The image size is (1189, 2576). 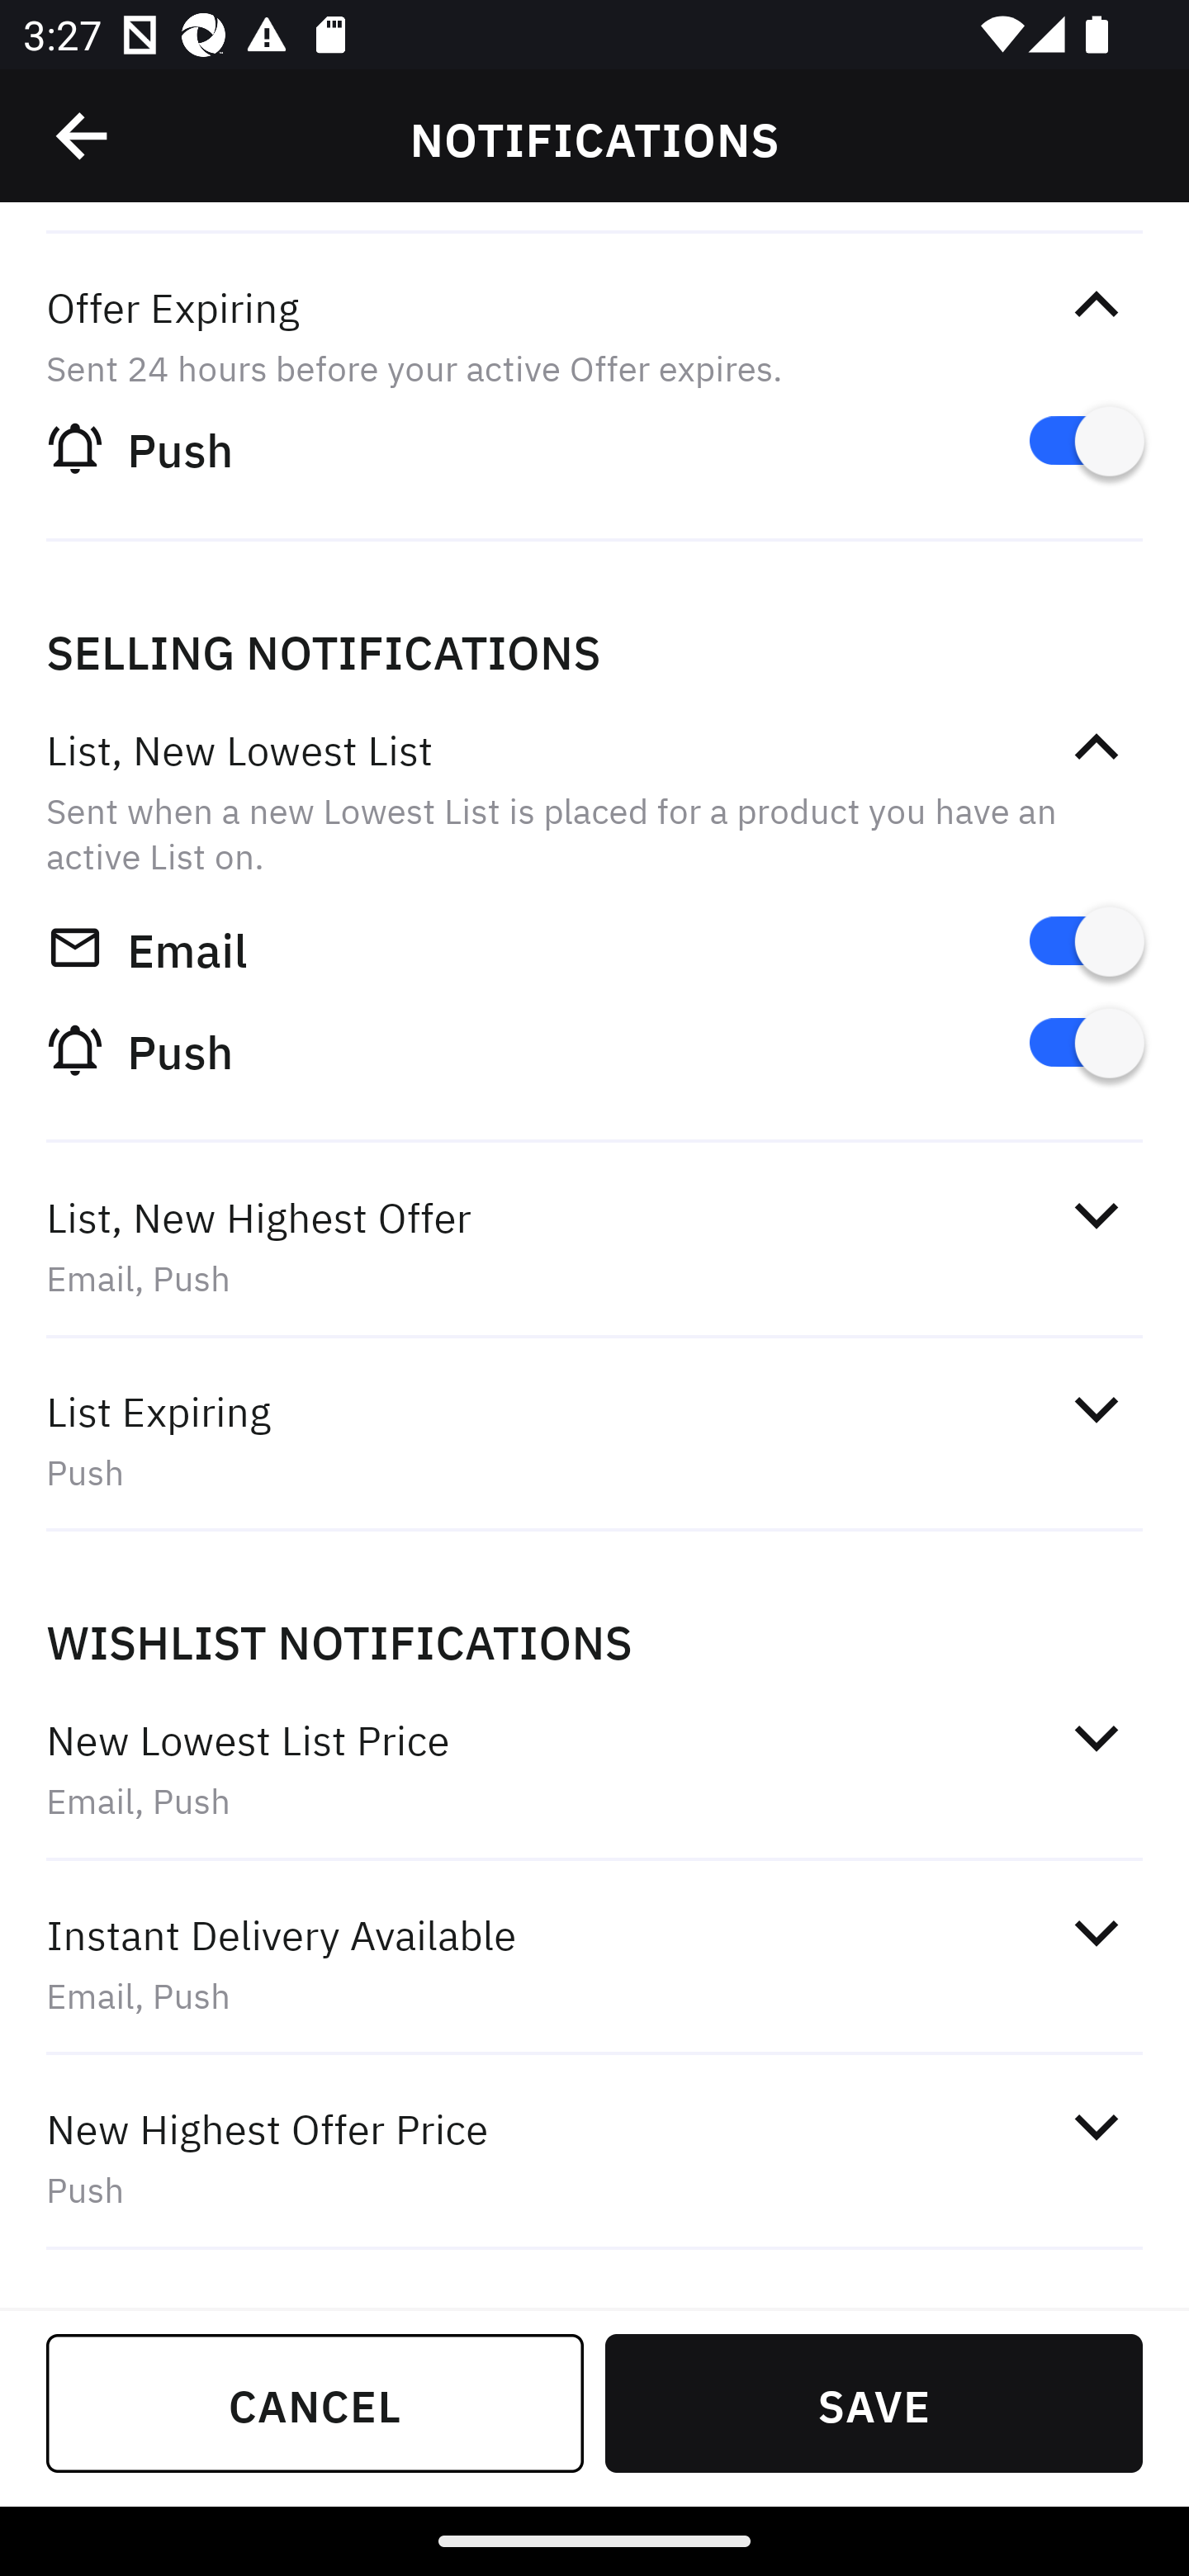 What do you see at coordinates (83, 136) in the screenshot?
I see `` at bounding box center [83, 136].